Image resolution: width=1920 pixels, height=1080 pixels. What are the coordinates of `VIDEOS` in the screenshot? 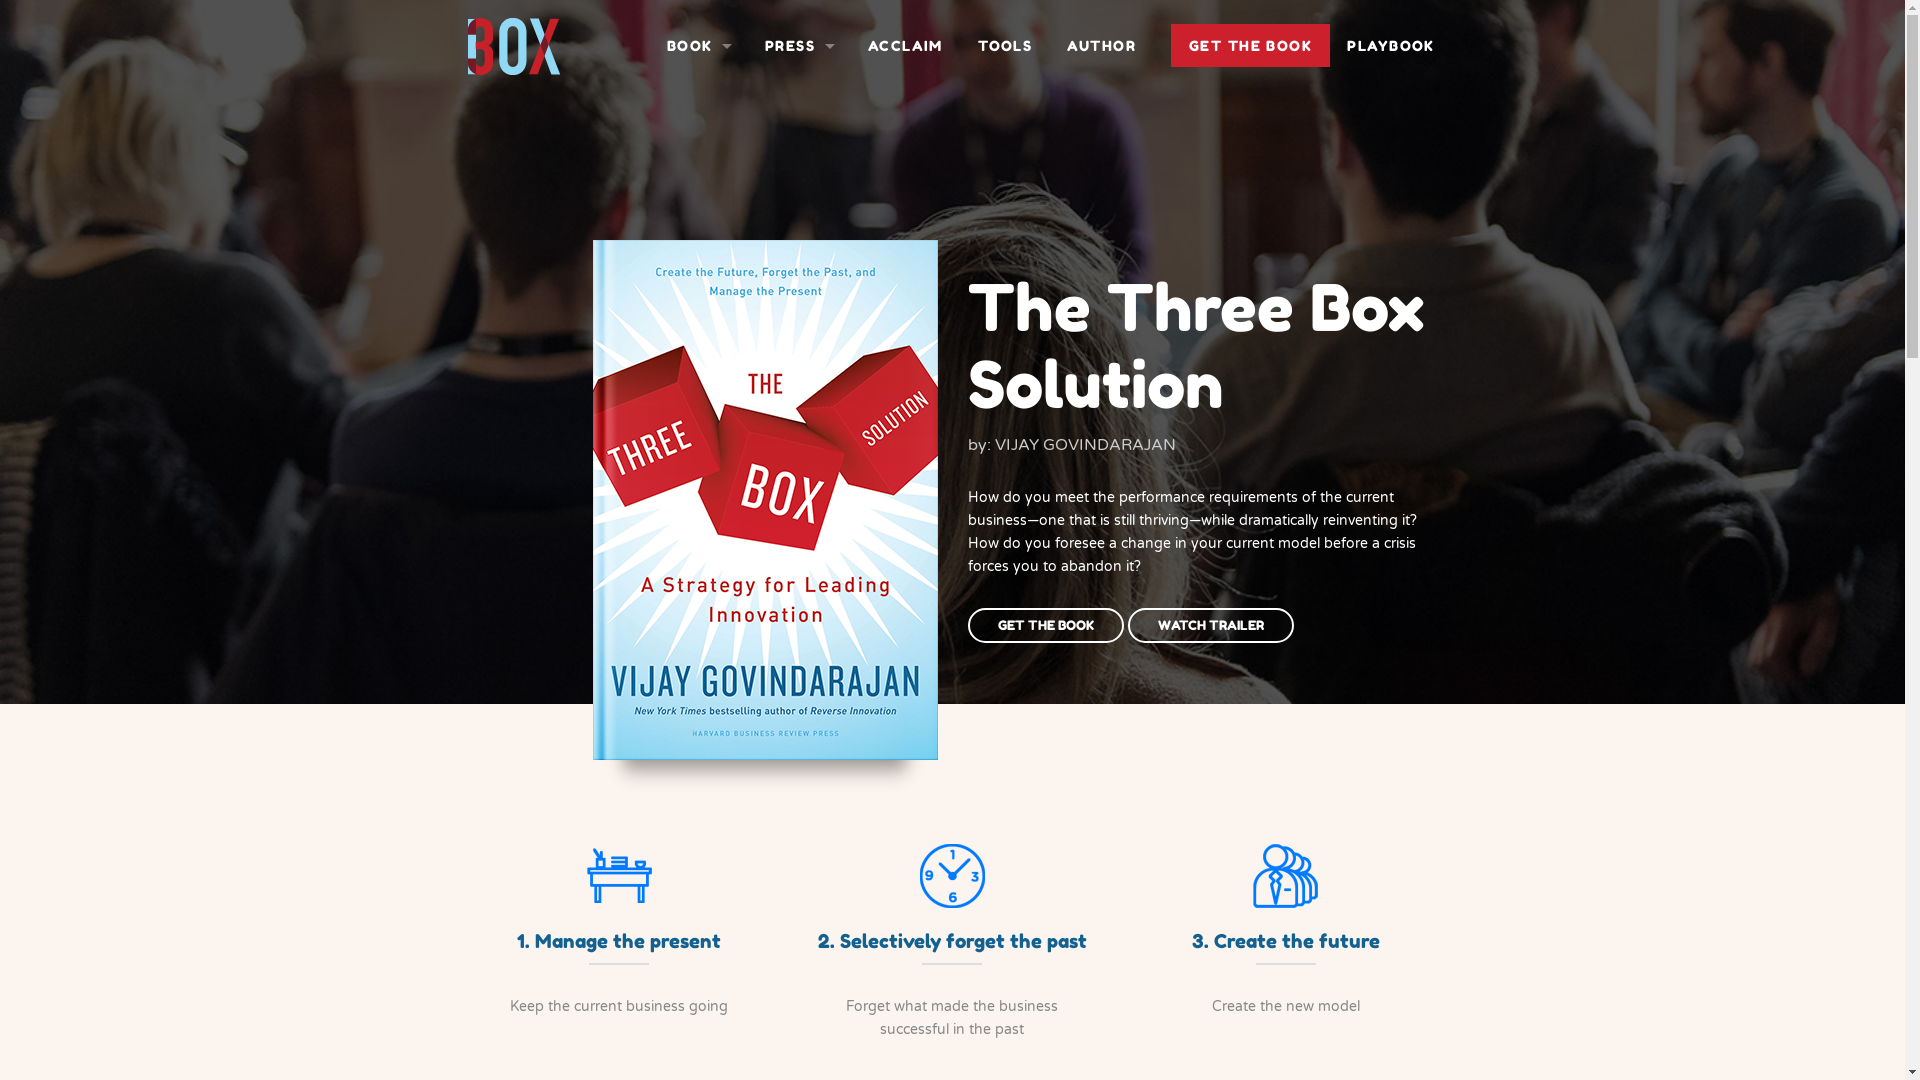 It's located at (698, 197).